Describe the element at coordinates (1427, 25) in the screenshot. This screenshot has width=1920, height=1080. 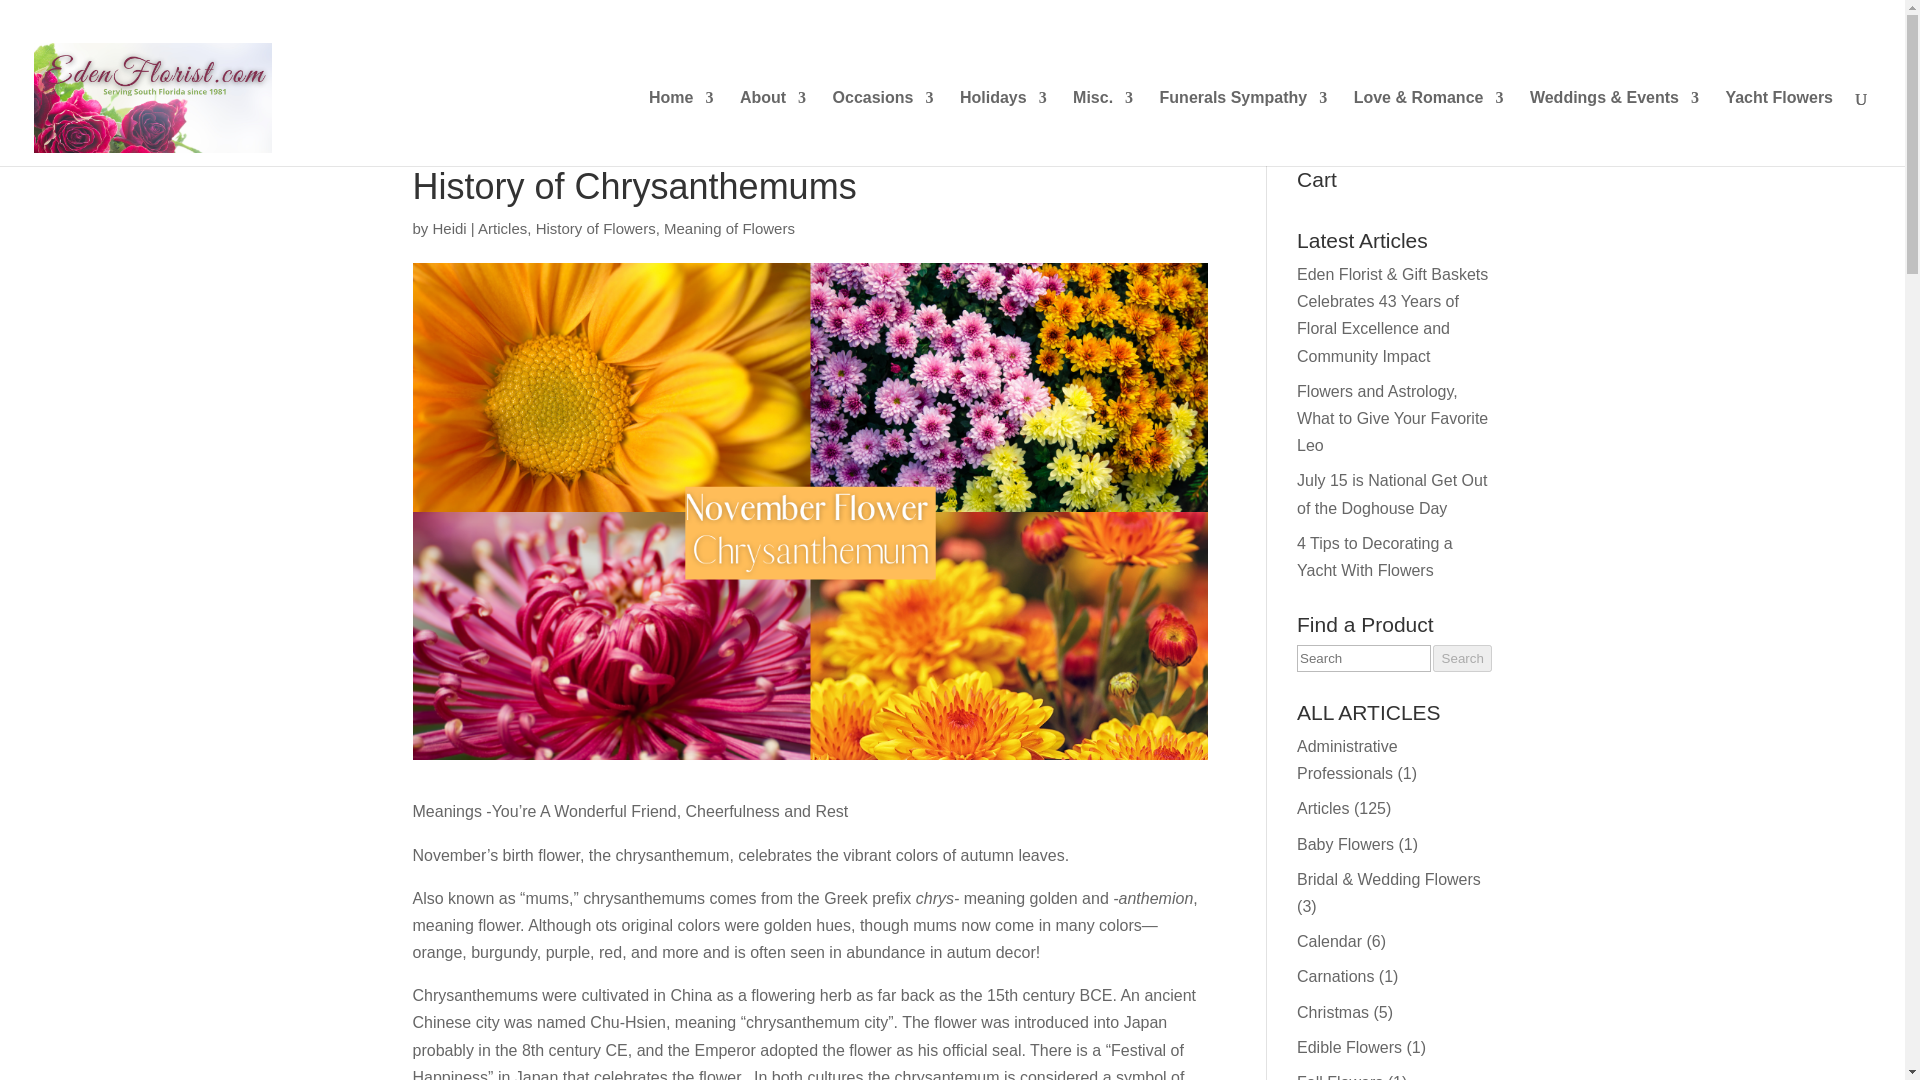
I see `CART` at that location.